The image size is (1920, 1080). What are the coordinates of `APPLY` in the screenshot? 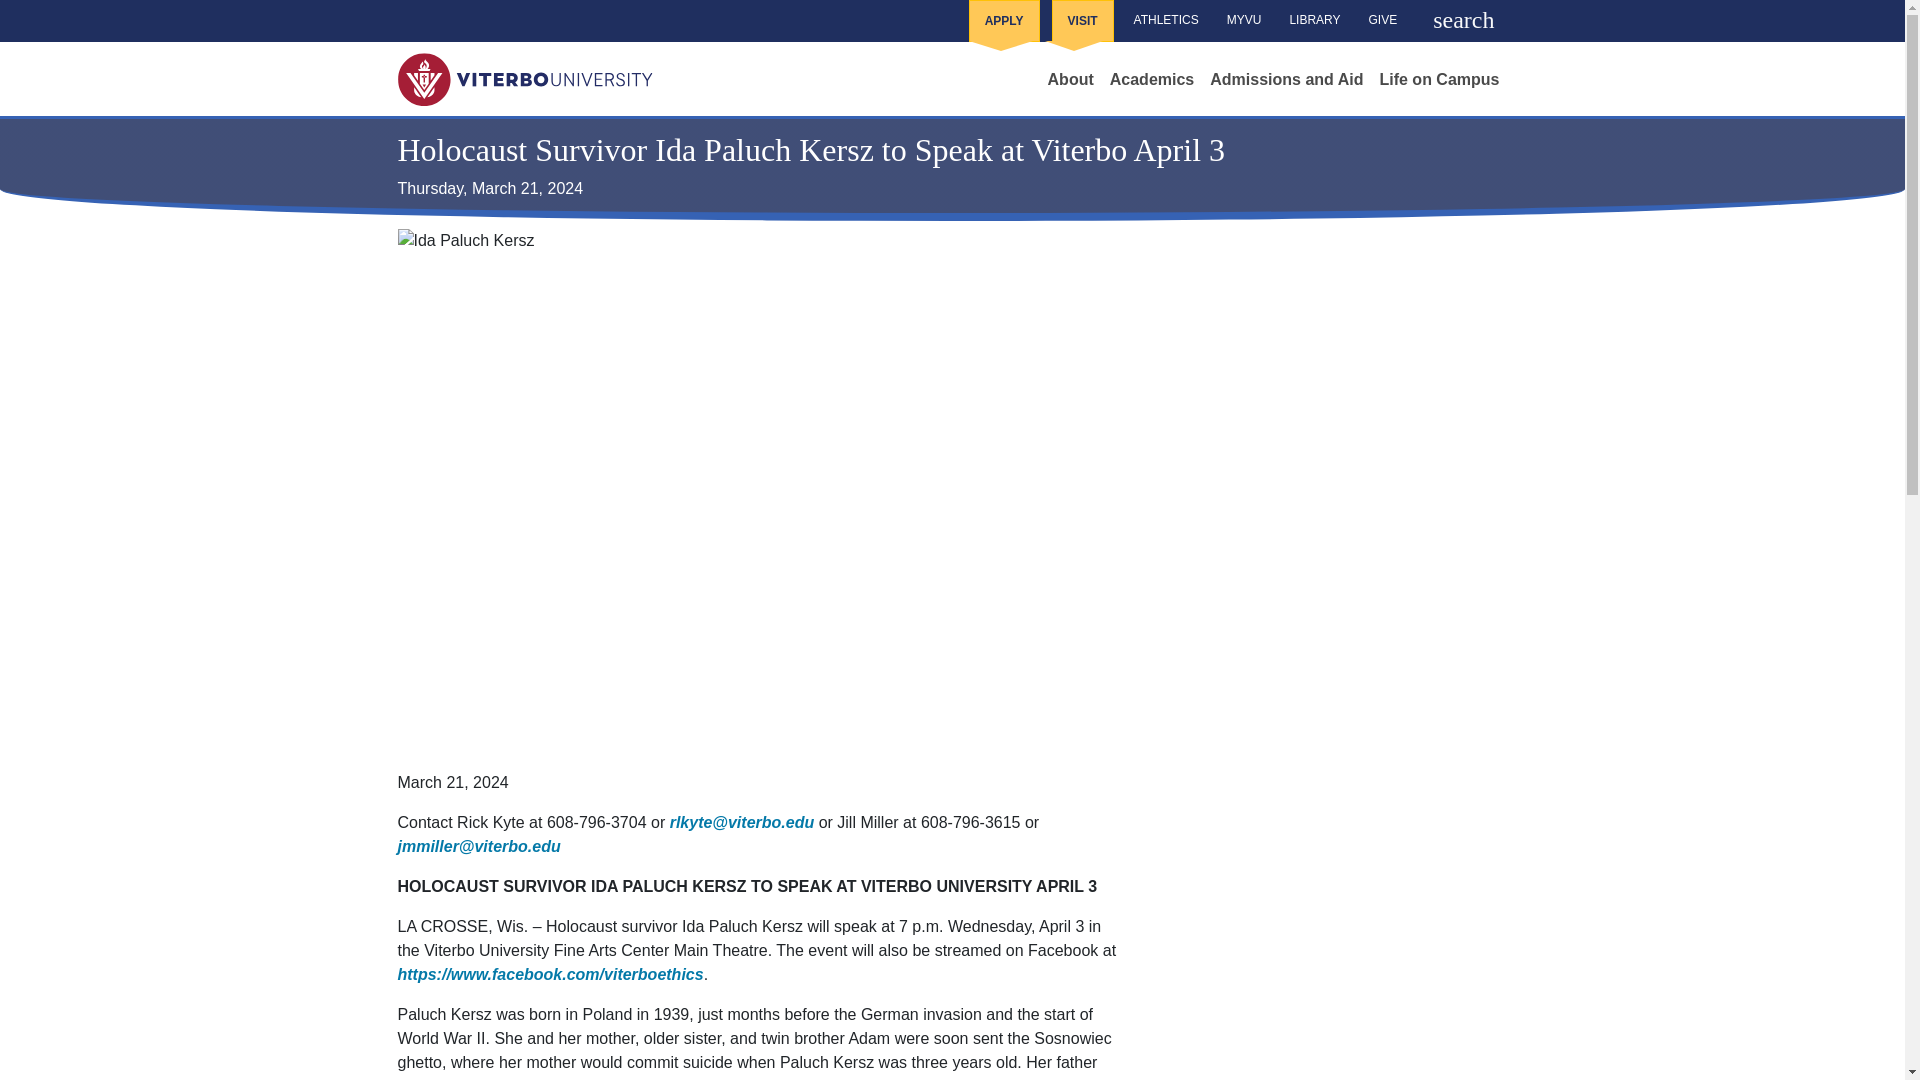 It's located at (1004, 21).